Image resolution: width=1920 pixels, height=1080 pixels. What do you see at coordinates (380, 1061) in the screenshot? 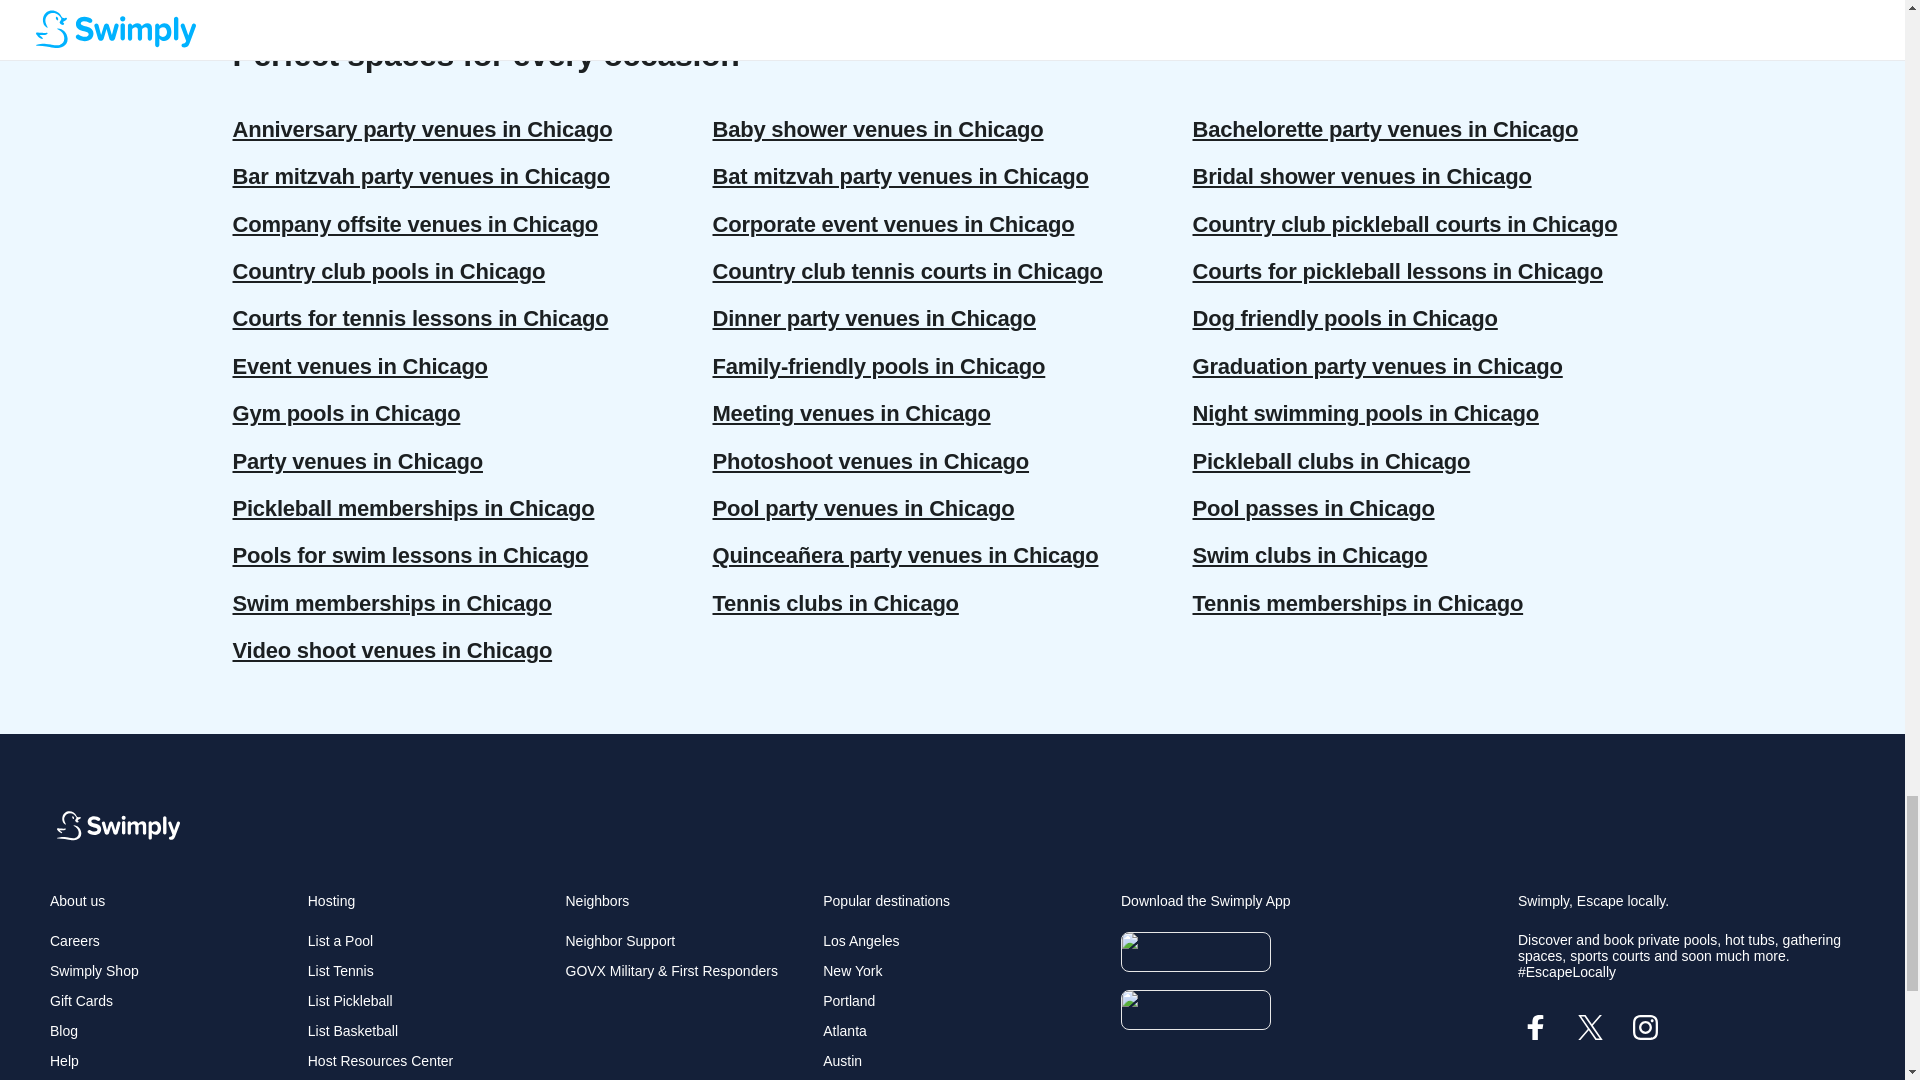
I see `Host Resources Center` at bounding box center [380, 1061].